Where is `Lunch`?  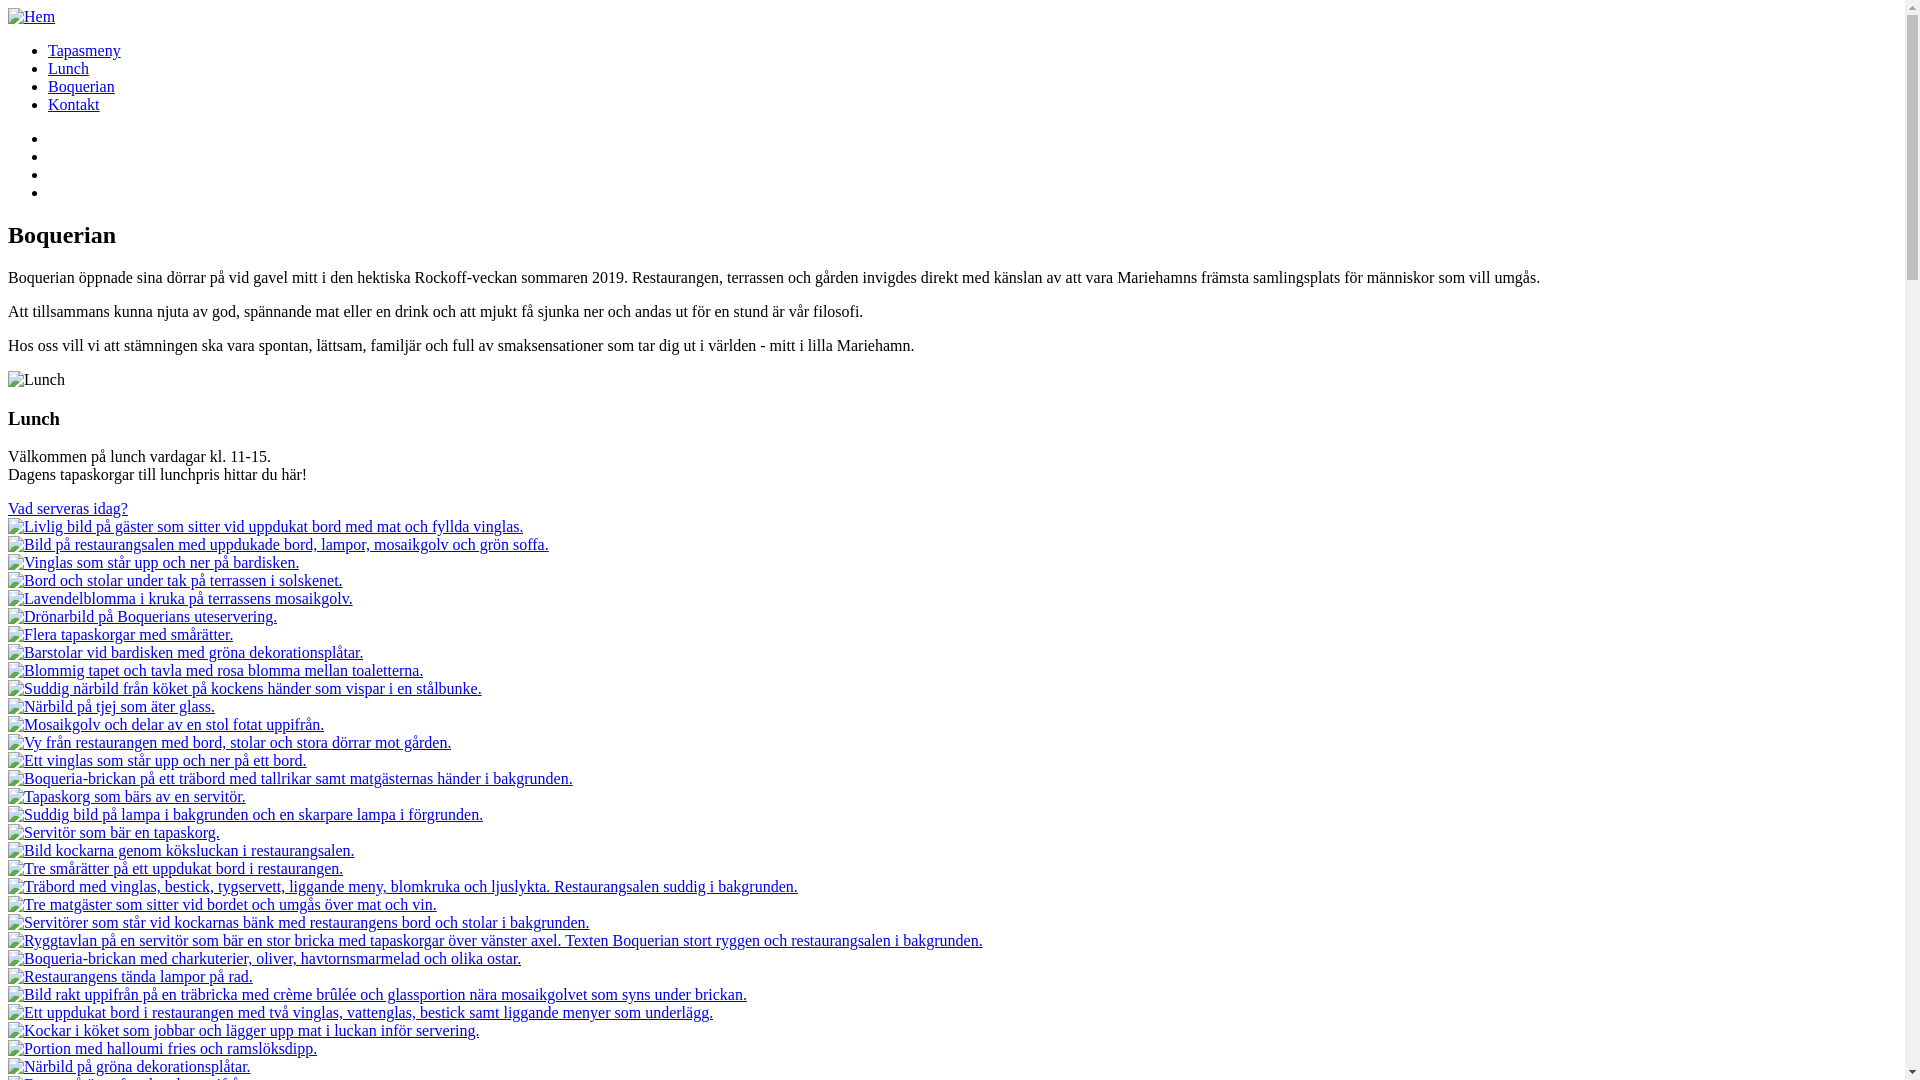
Lunch is located at coordinates (68, 68).